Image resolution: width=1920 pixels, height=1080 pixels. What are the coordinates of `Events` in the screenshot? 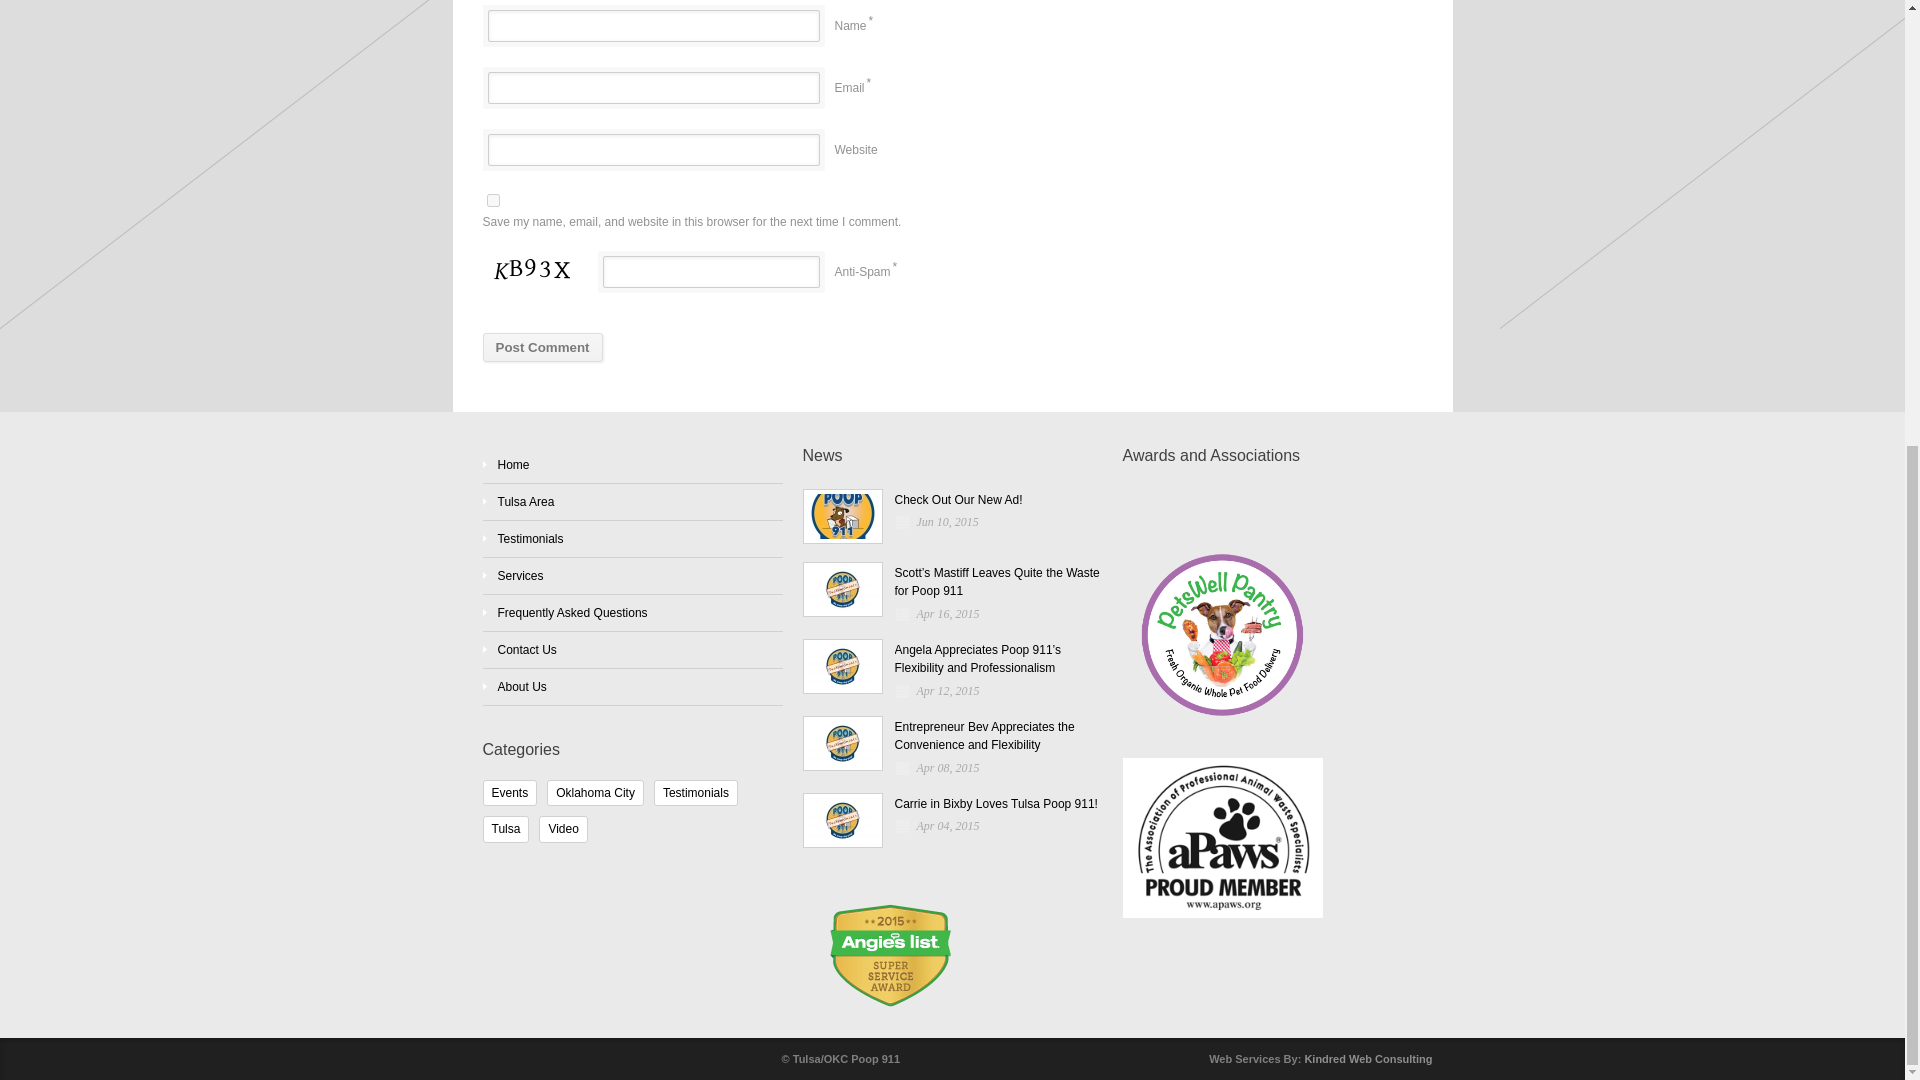 It's located at (509, 792).